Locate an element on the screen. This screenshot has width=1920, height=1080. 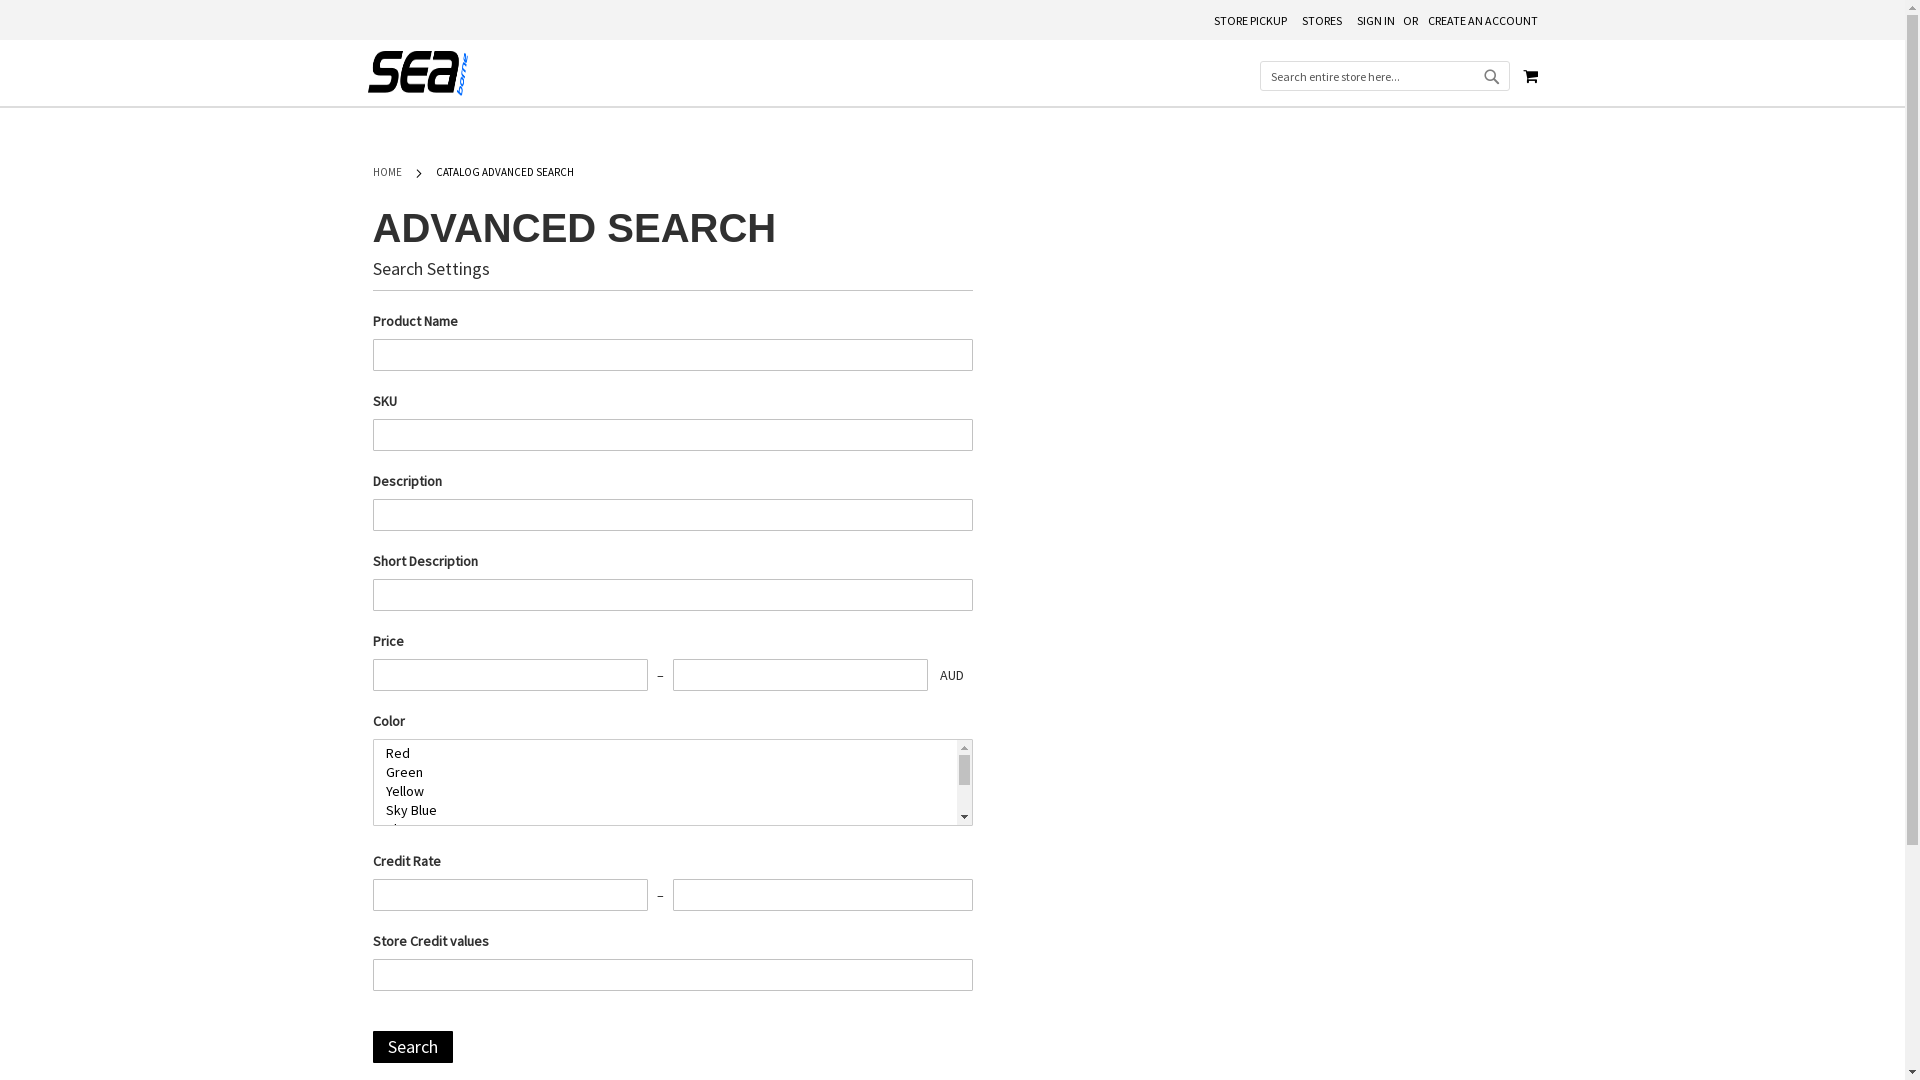
CREATE AN ACCOUNT is located at coordinates (1483, 22).